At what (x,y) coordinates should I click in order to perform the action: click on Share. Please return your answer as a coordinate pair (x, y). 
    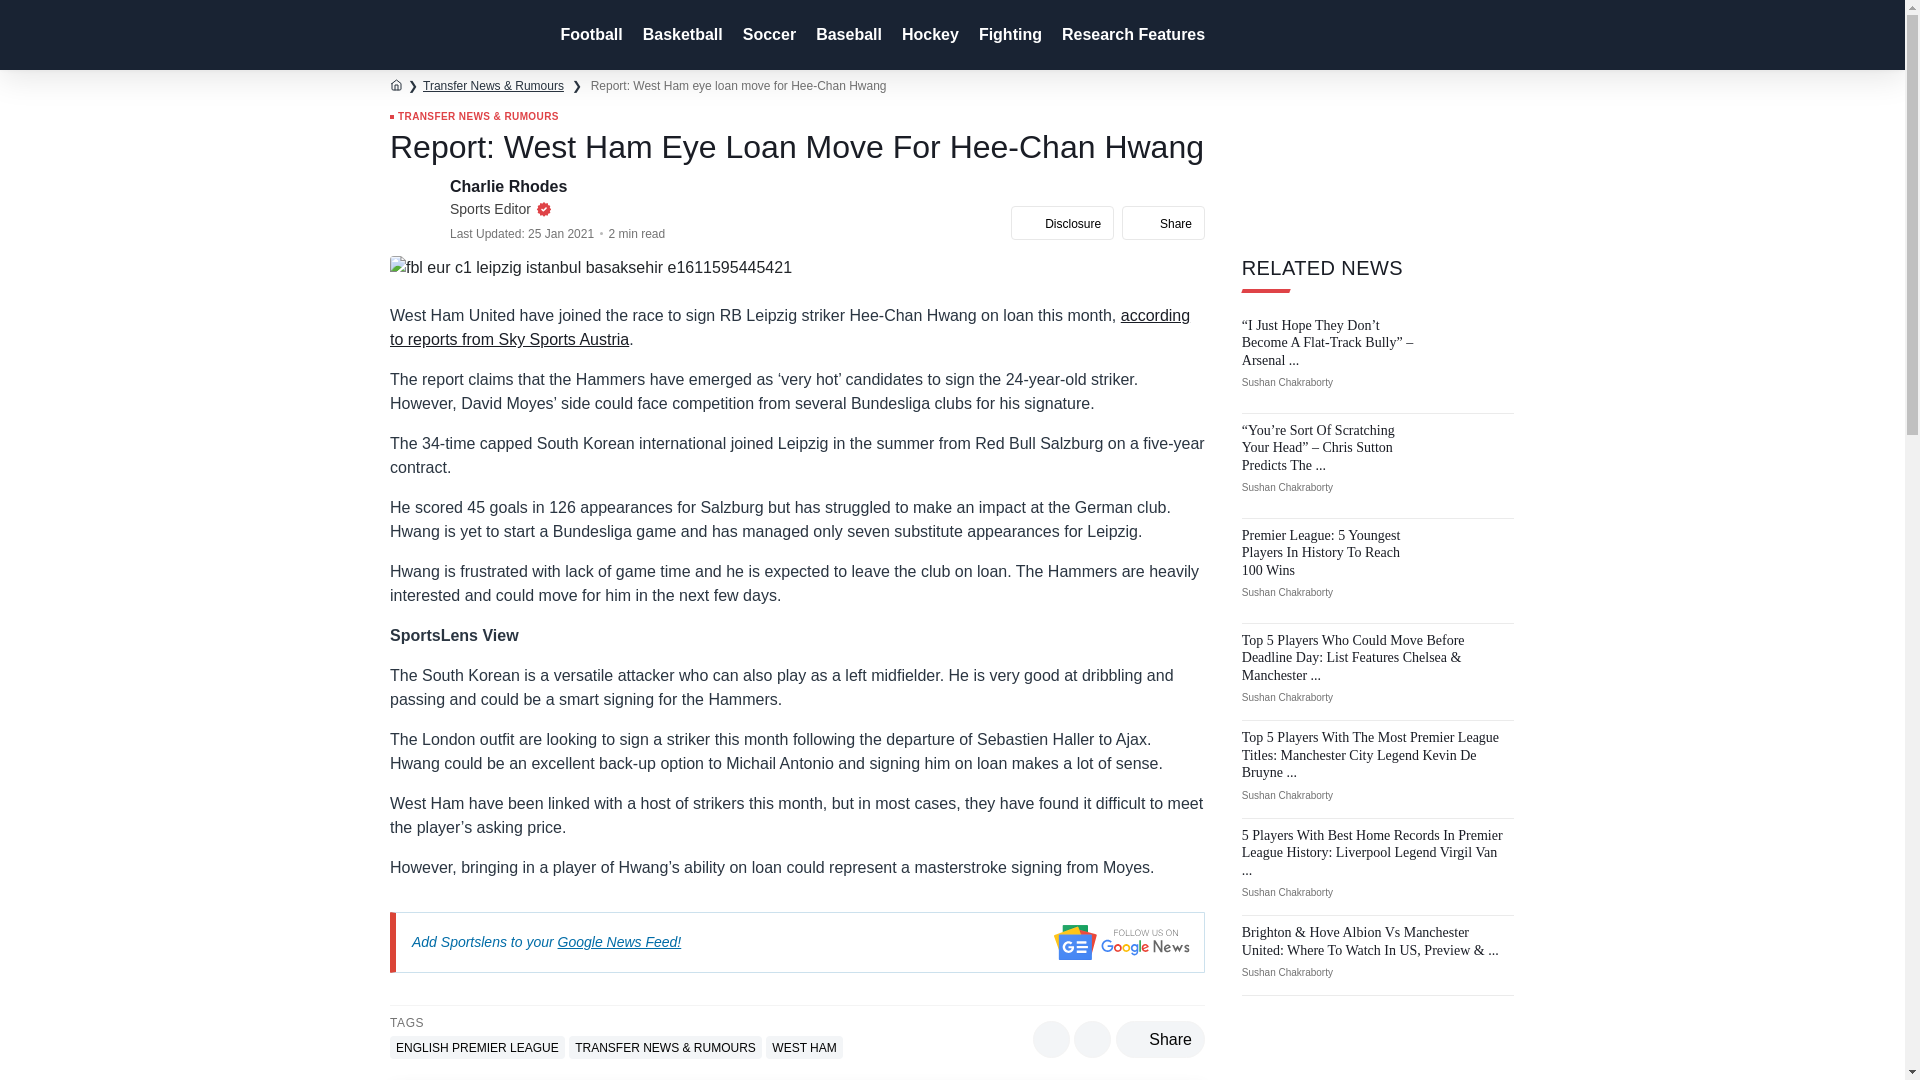
    Looking at the image, I should click on (1160, 1039).